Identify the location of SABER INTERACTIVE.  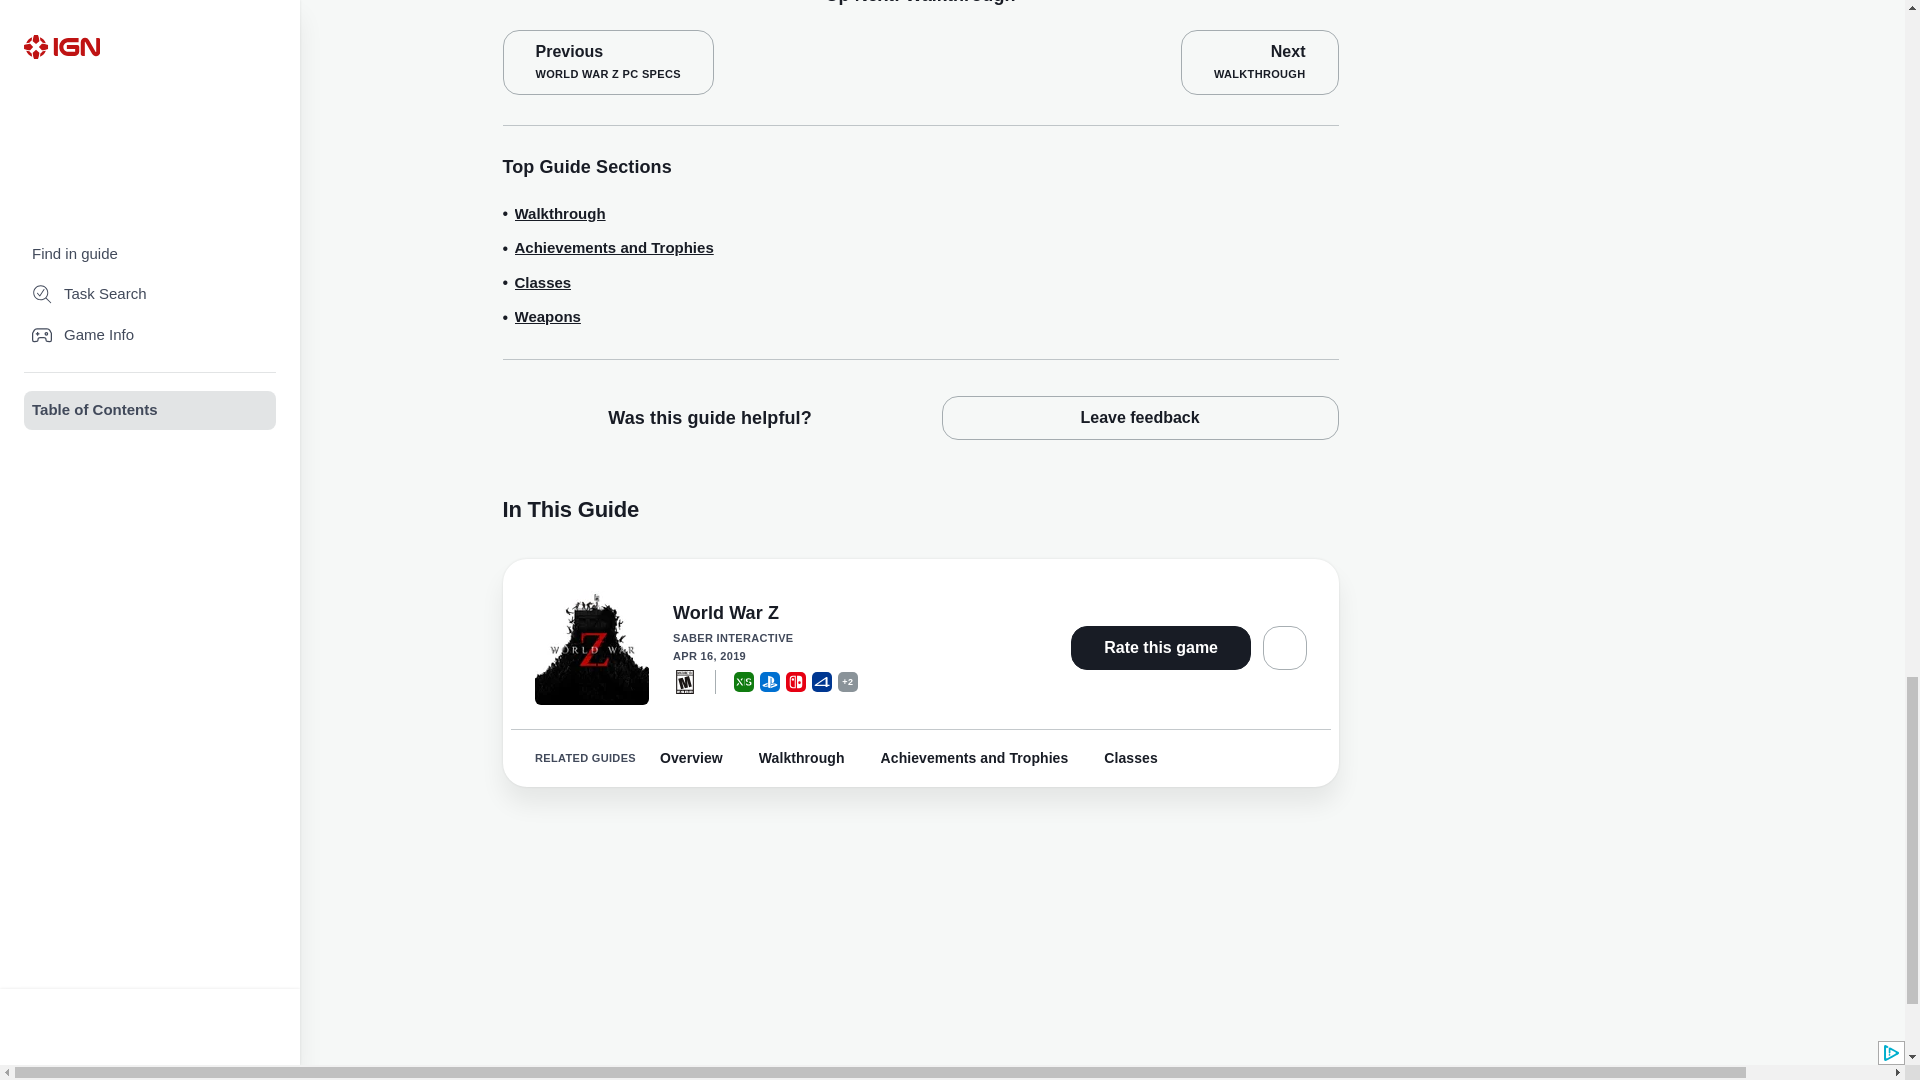
(846, 638).